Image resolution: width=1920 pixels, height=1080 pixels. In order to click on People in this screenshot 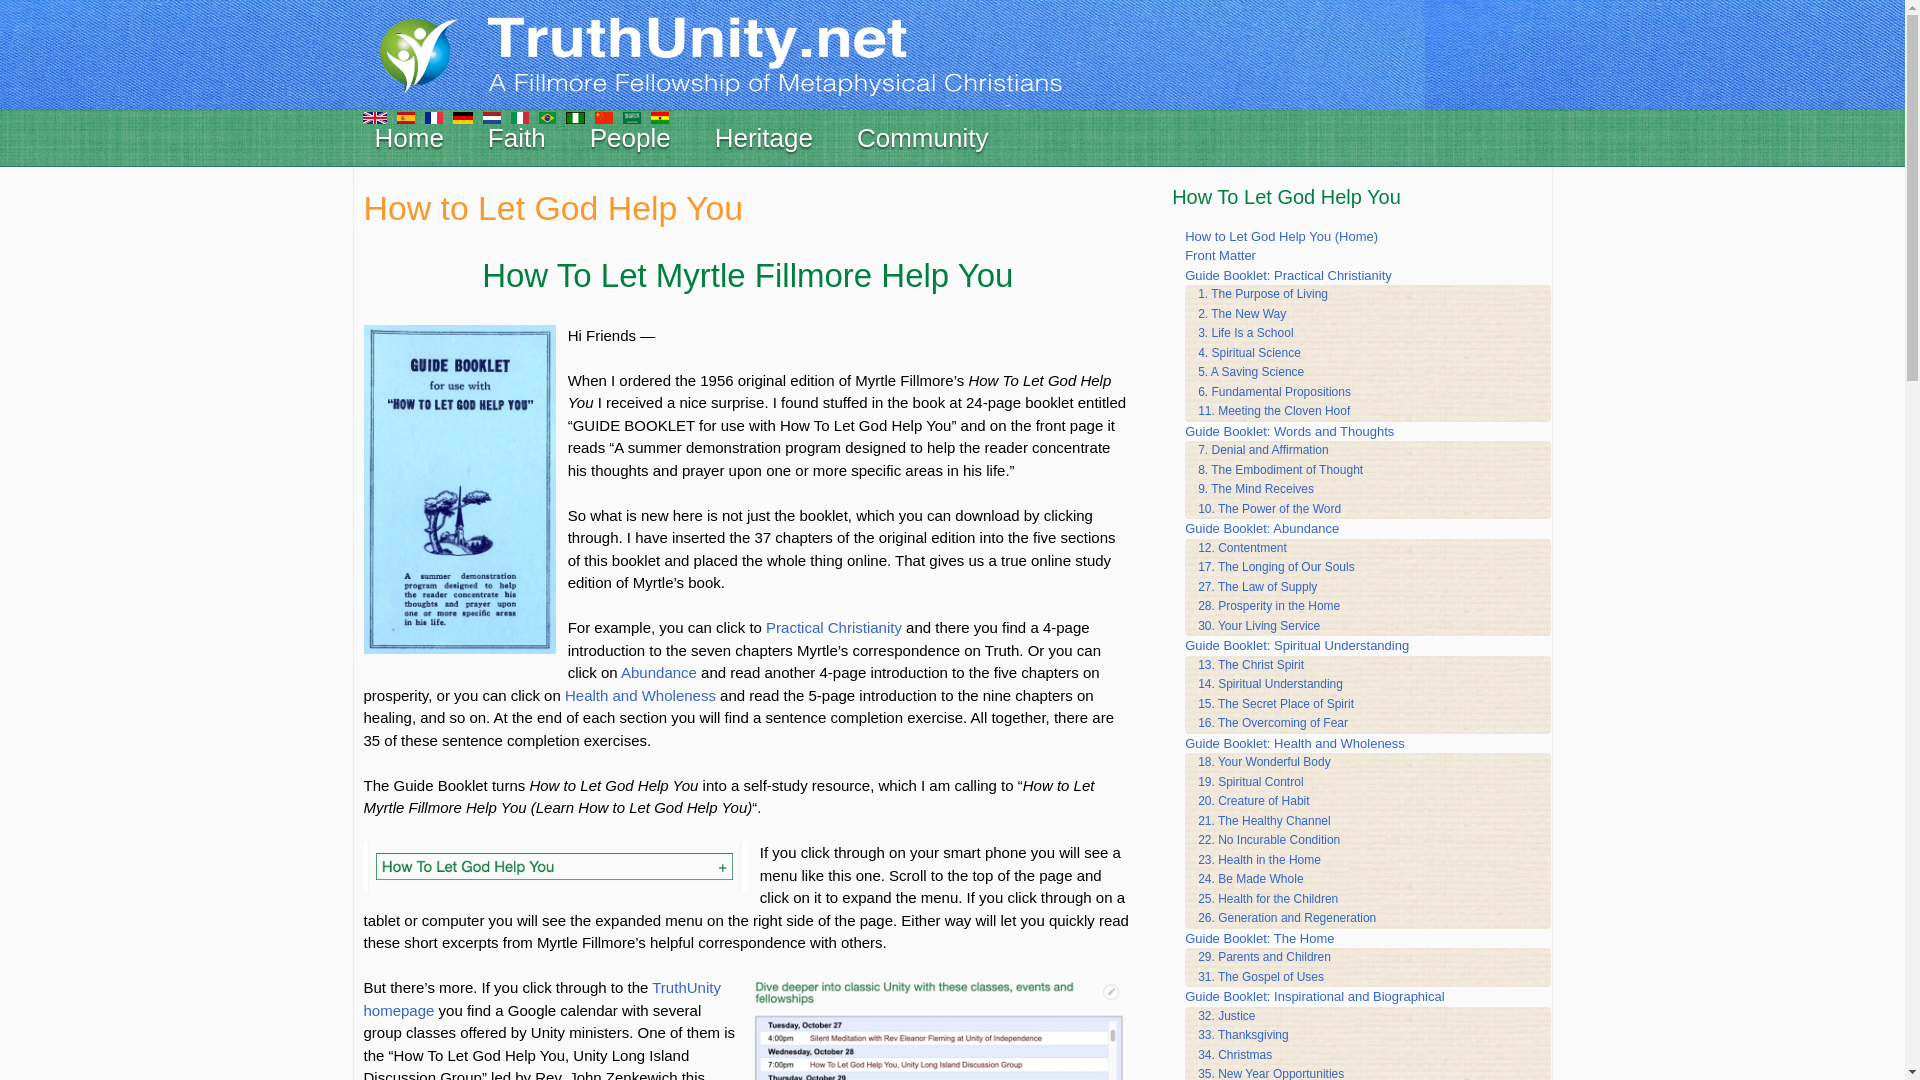, I will do `click(630, 138)`.